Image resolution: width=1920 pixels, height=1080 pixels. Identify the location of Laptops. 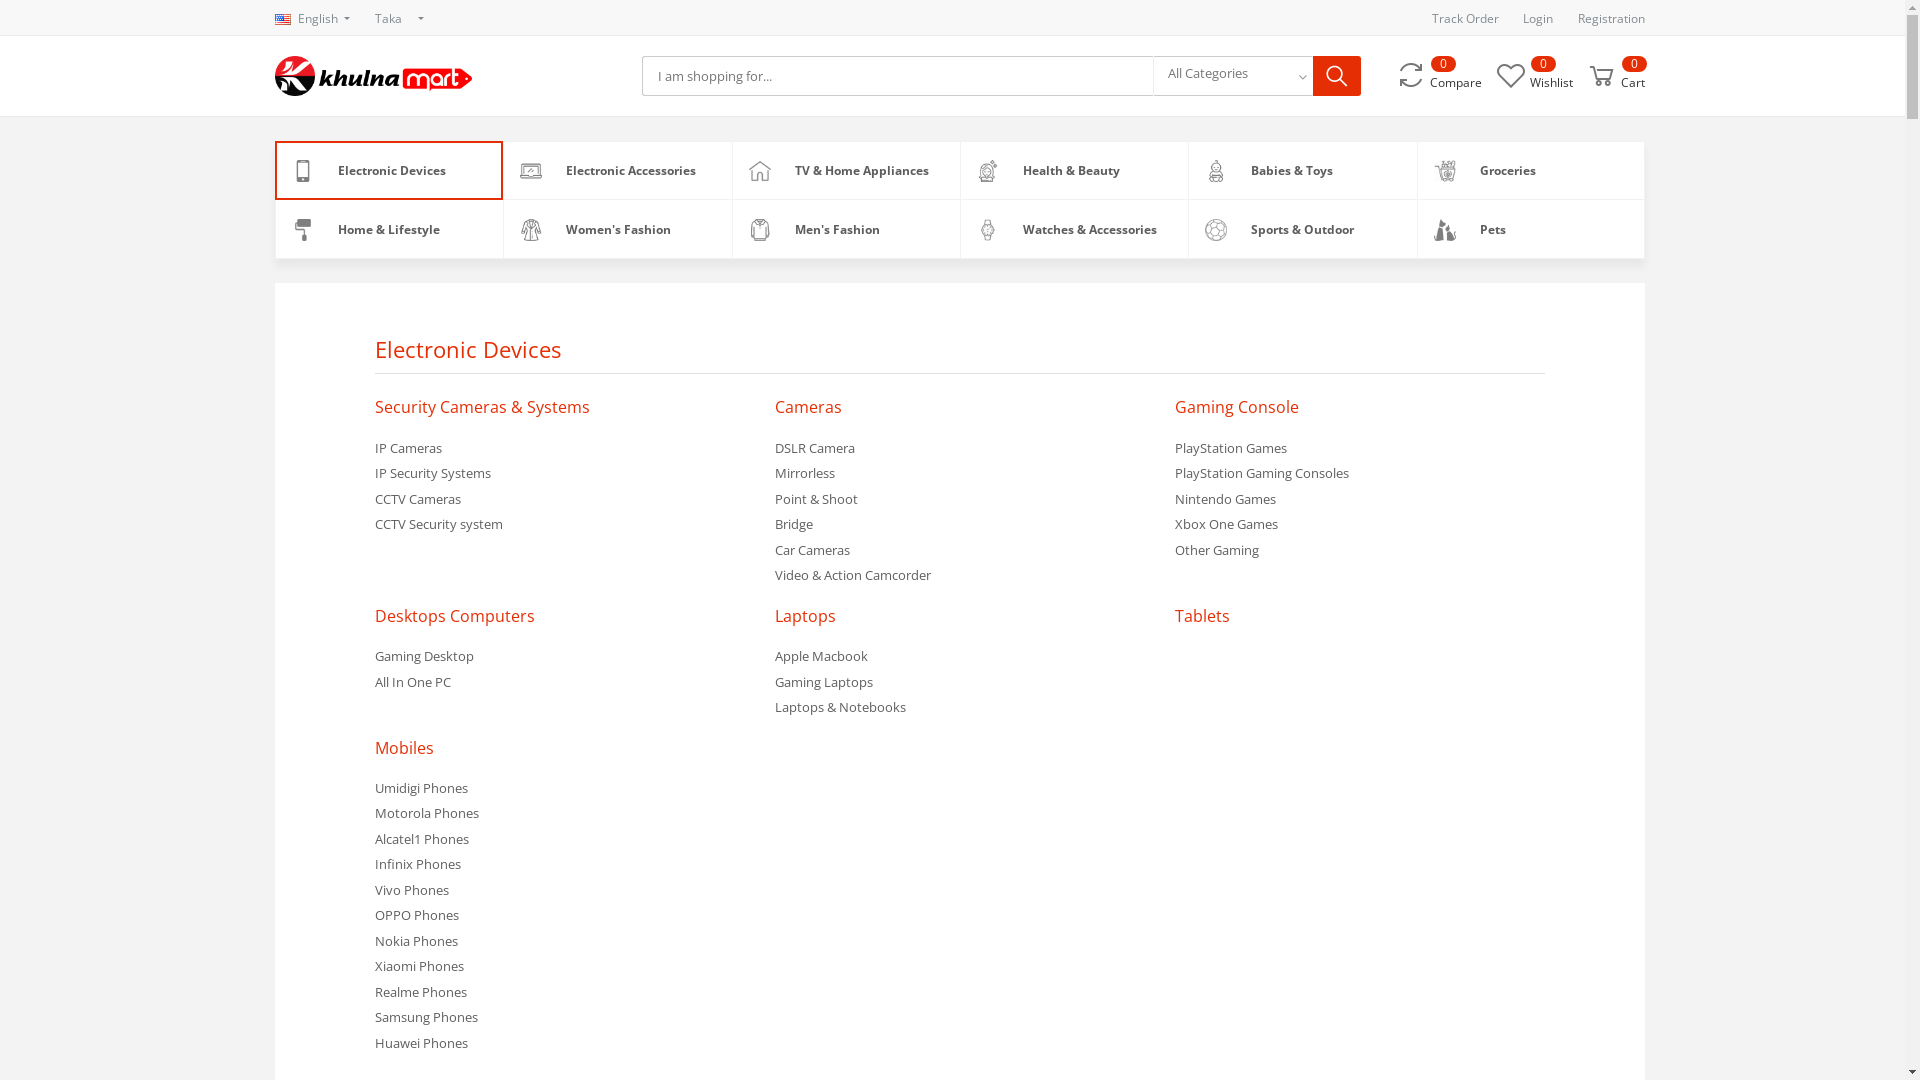
(806, 616).